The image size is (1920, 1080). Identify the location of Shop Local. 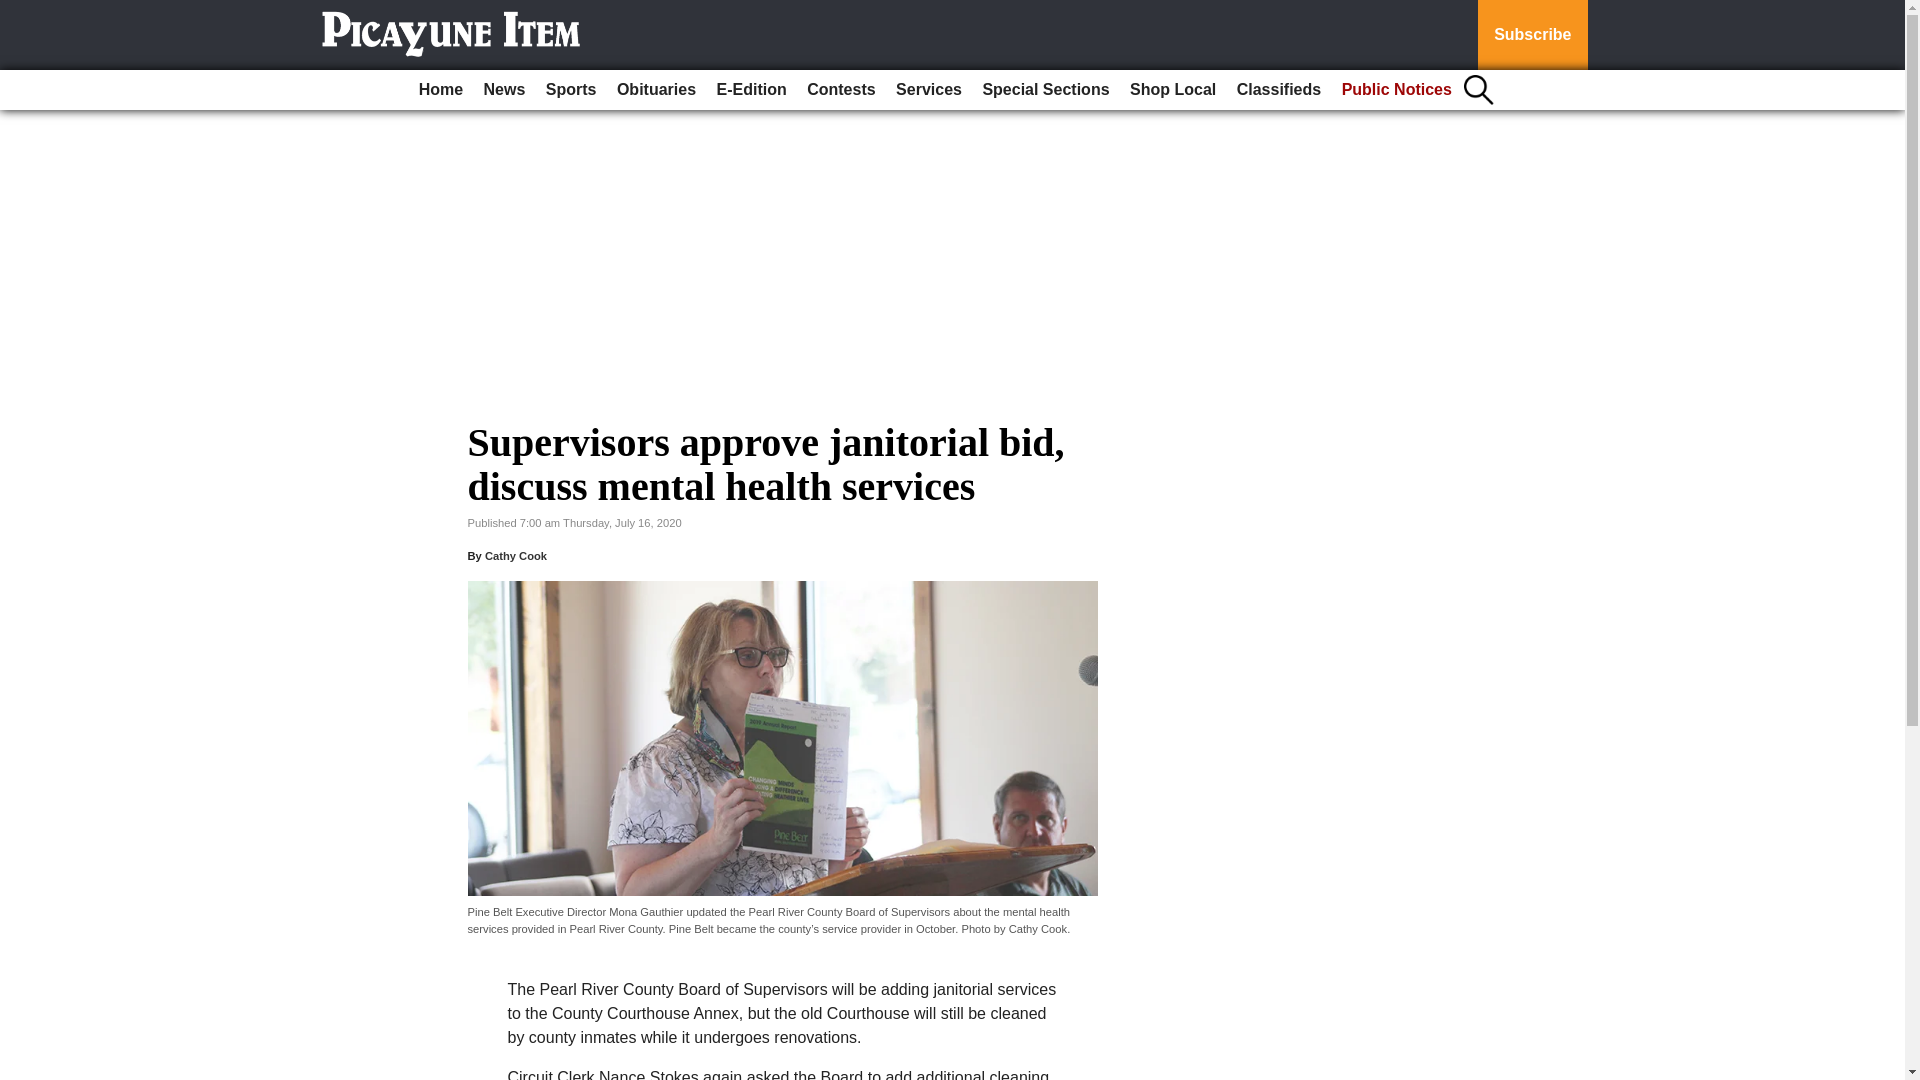
(1172, 90).